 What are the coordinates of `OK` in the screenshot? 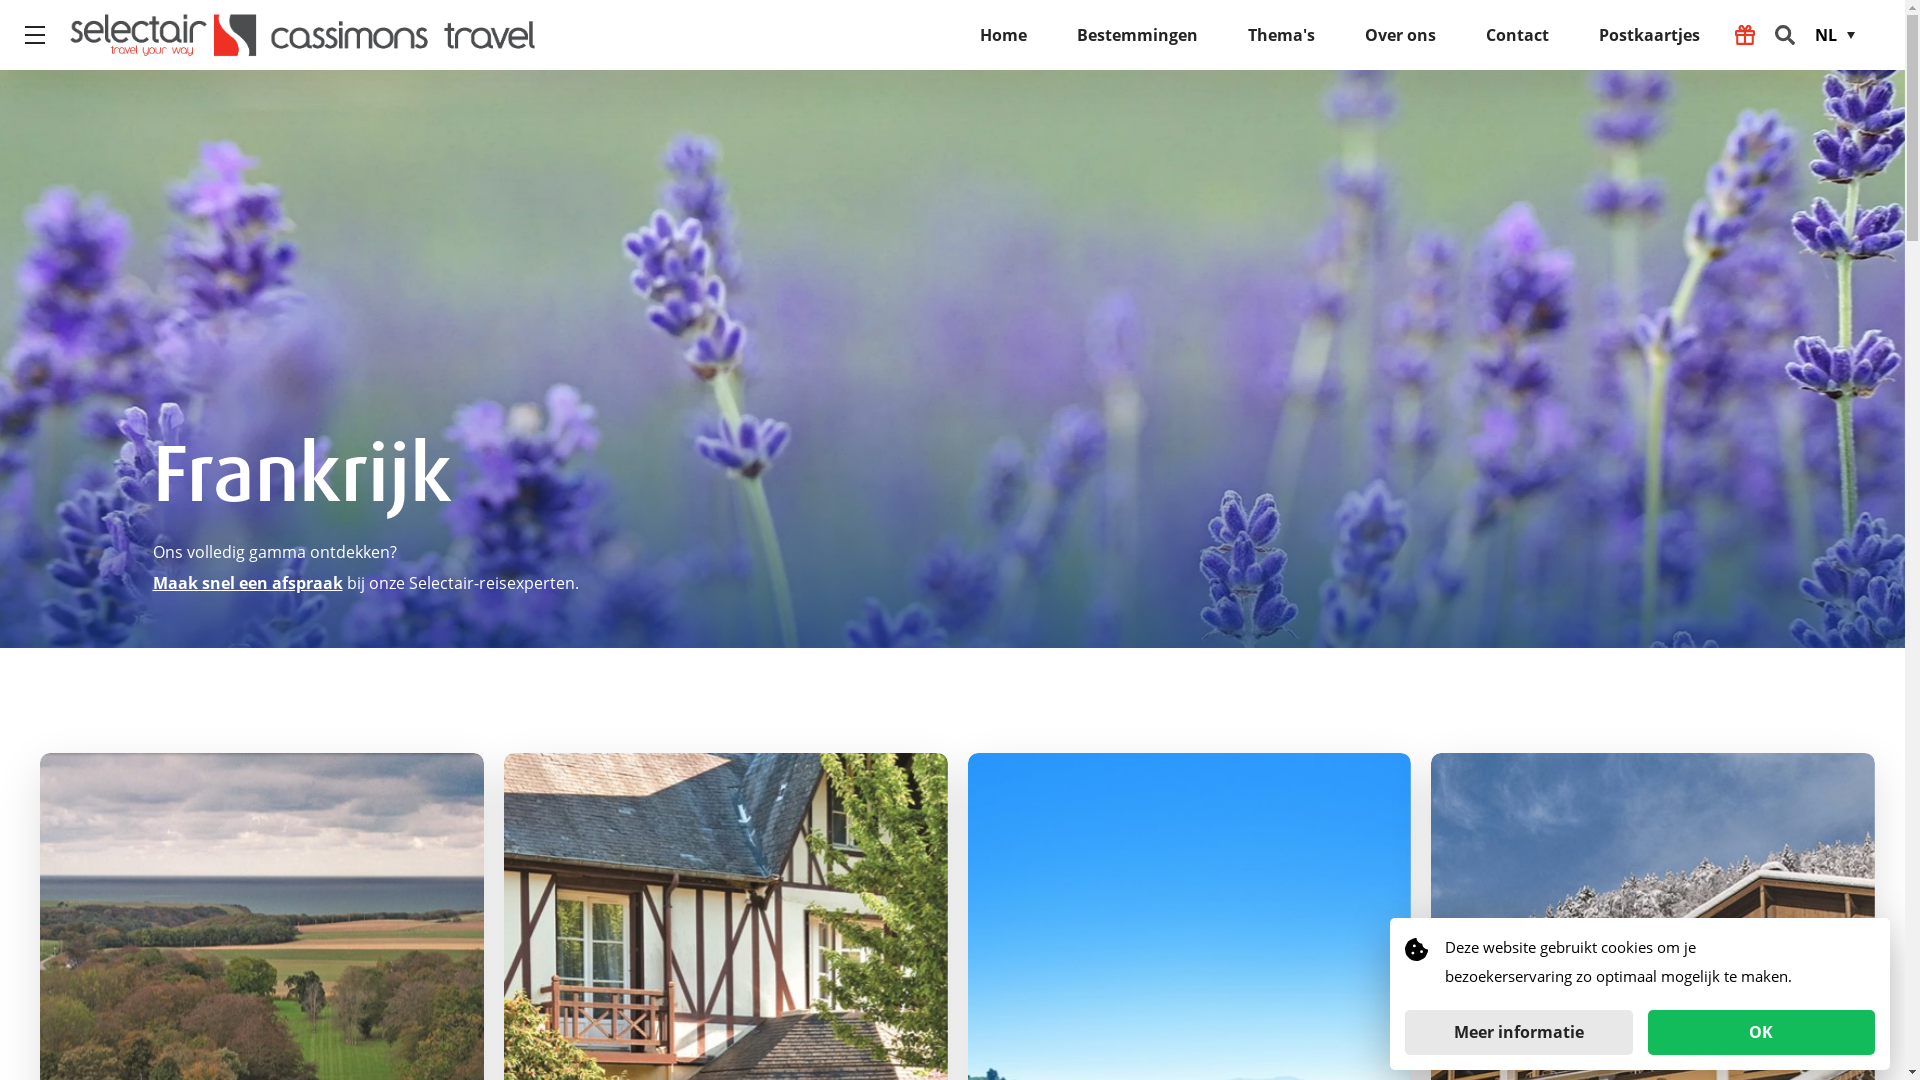 It's located at (1762, 1032).